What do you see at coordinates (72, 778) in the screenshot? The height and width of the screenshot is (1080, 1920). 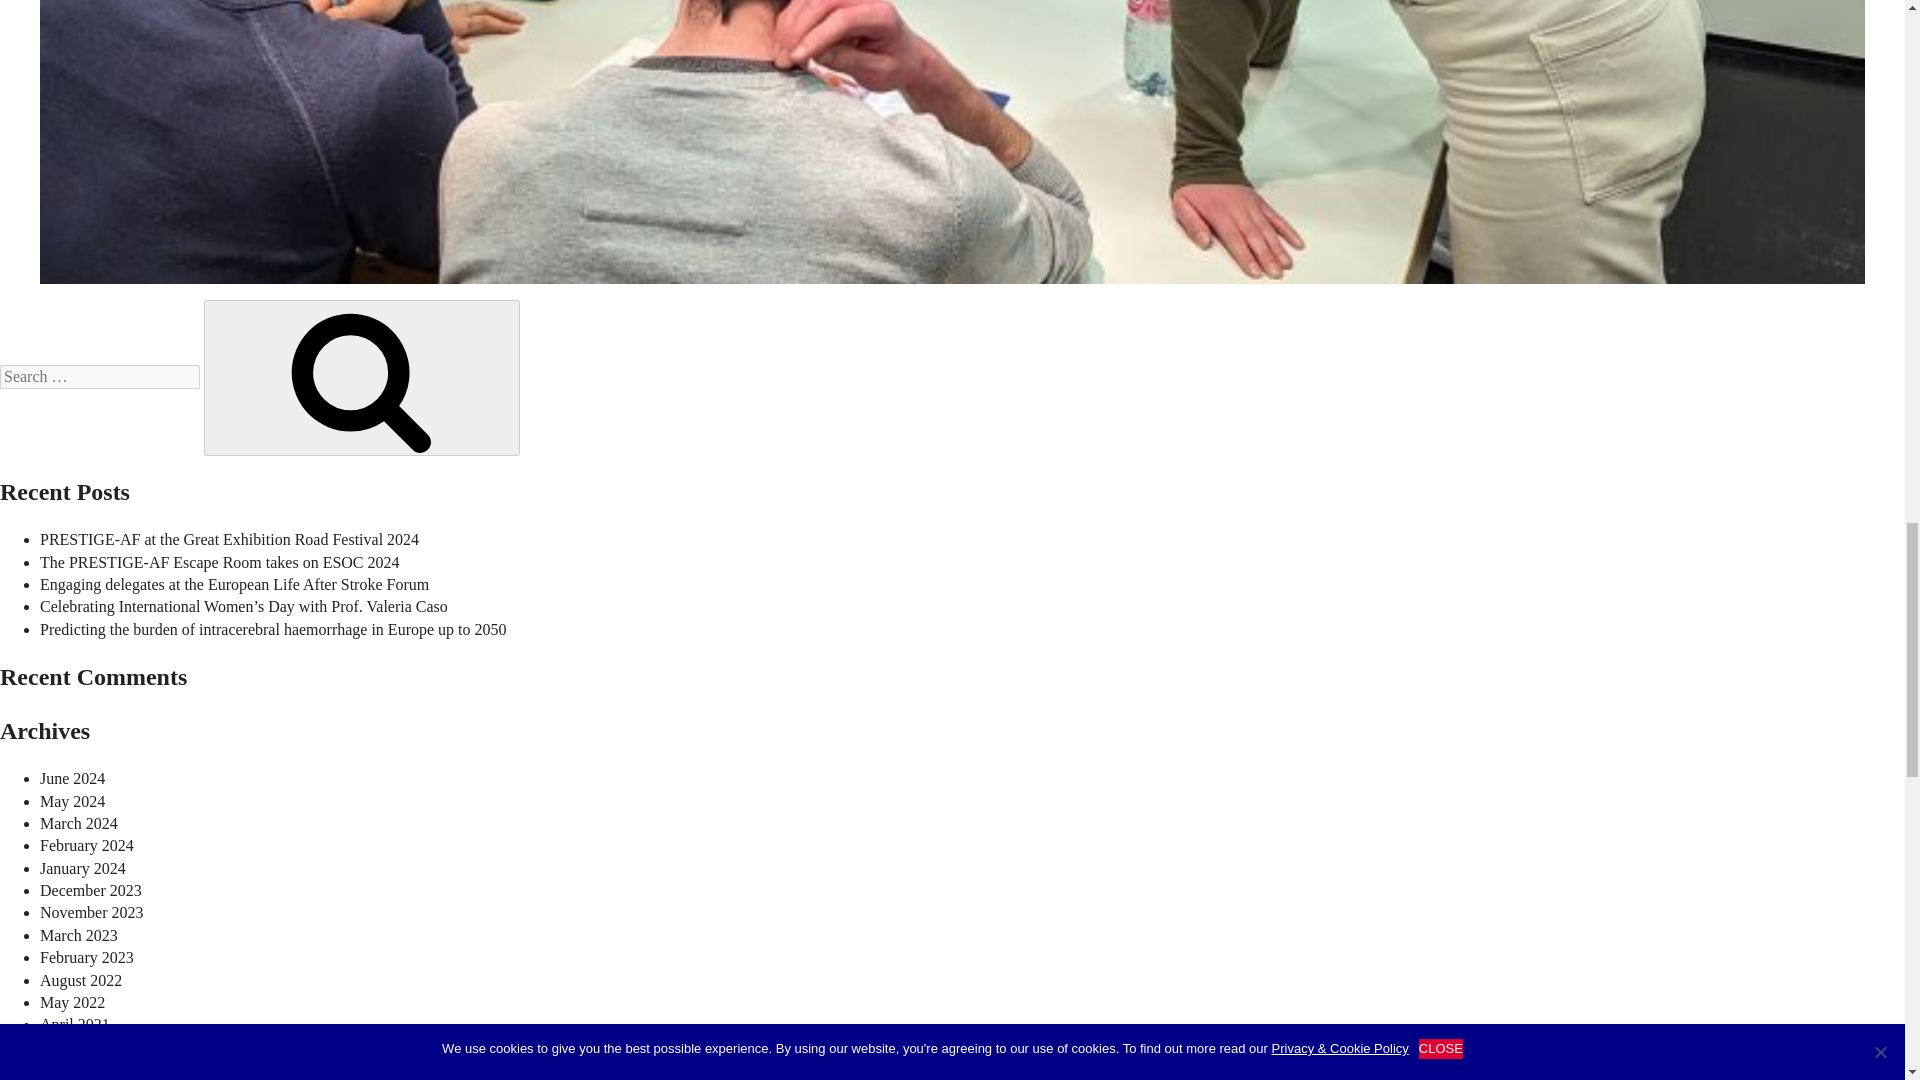 I see `June 2024` at bounding box center [72, 778].